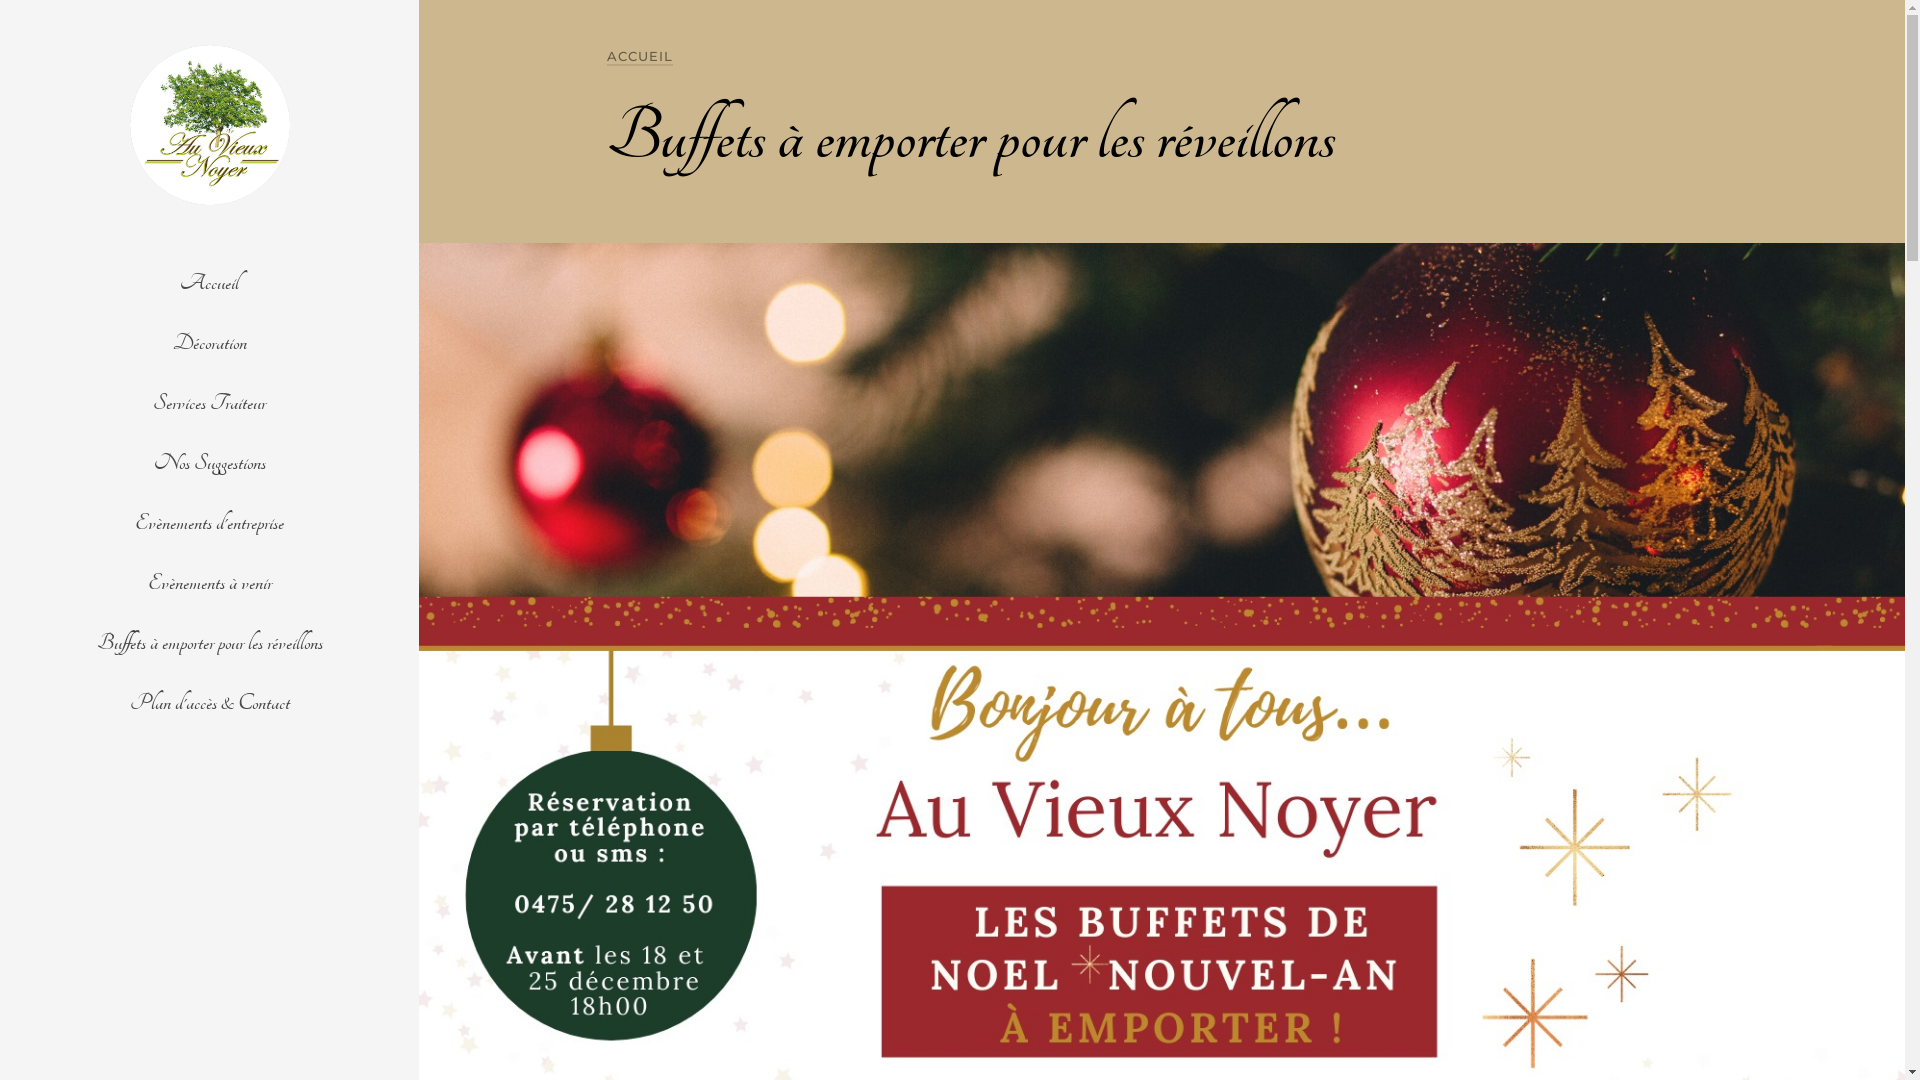 This screenshot has width=1920, height=1080. What do you see at coordinates (210, 463) in the screenshot?
I see `Nos Suggestions` at bounding box center [210, 463].